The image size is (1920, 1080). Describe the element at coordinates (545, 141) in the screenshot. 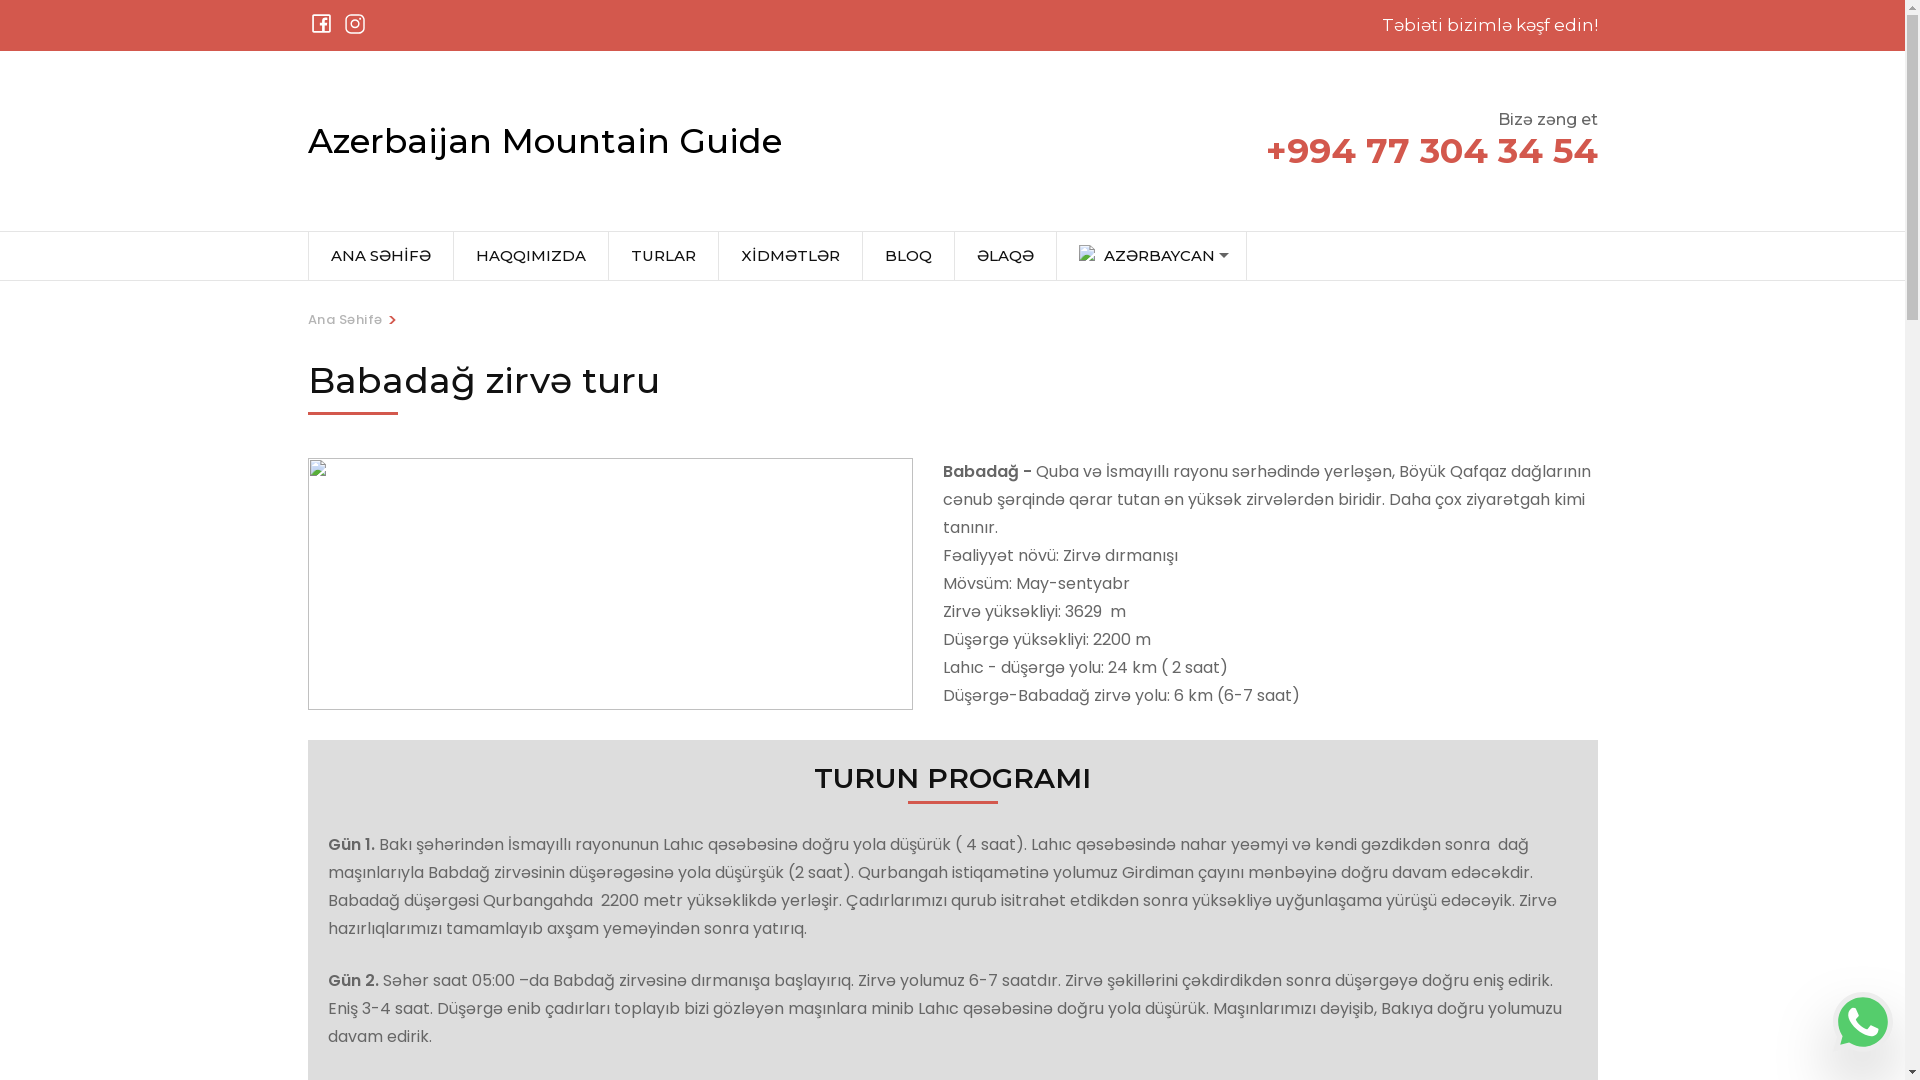

I see `Azerbaijan Mountain Guide` at that location.